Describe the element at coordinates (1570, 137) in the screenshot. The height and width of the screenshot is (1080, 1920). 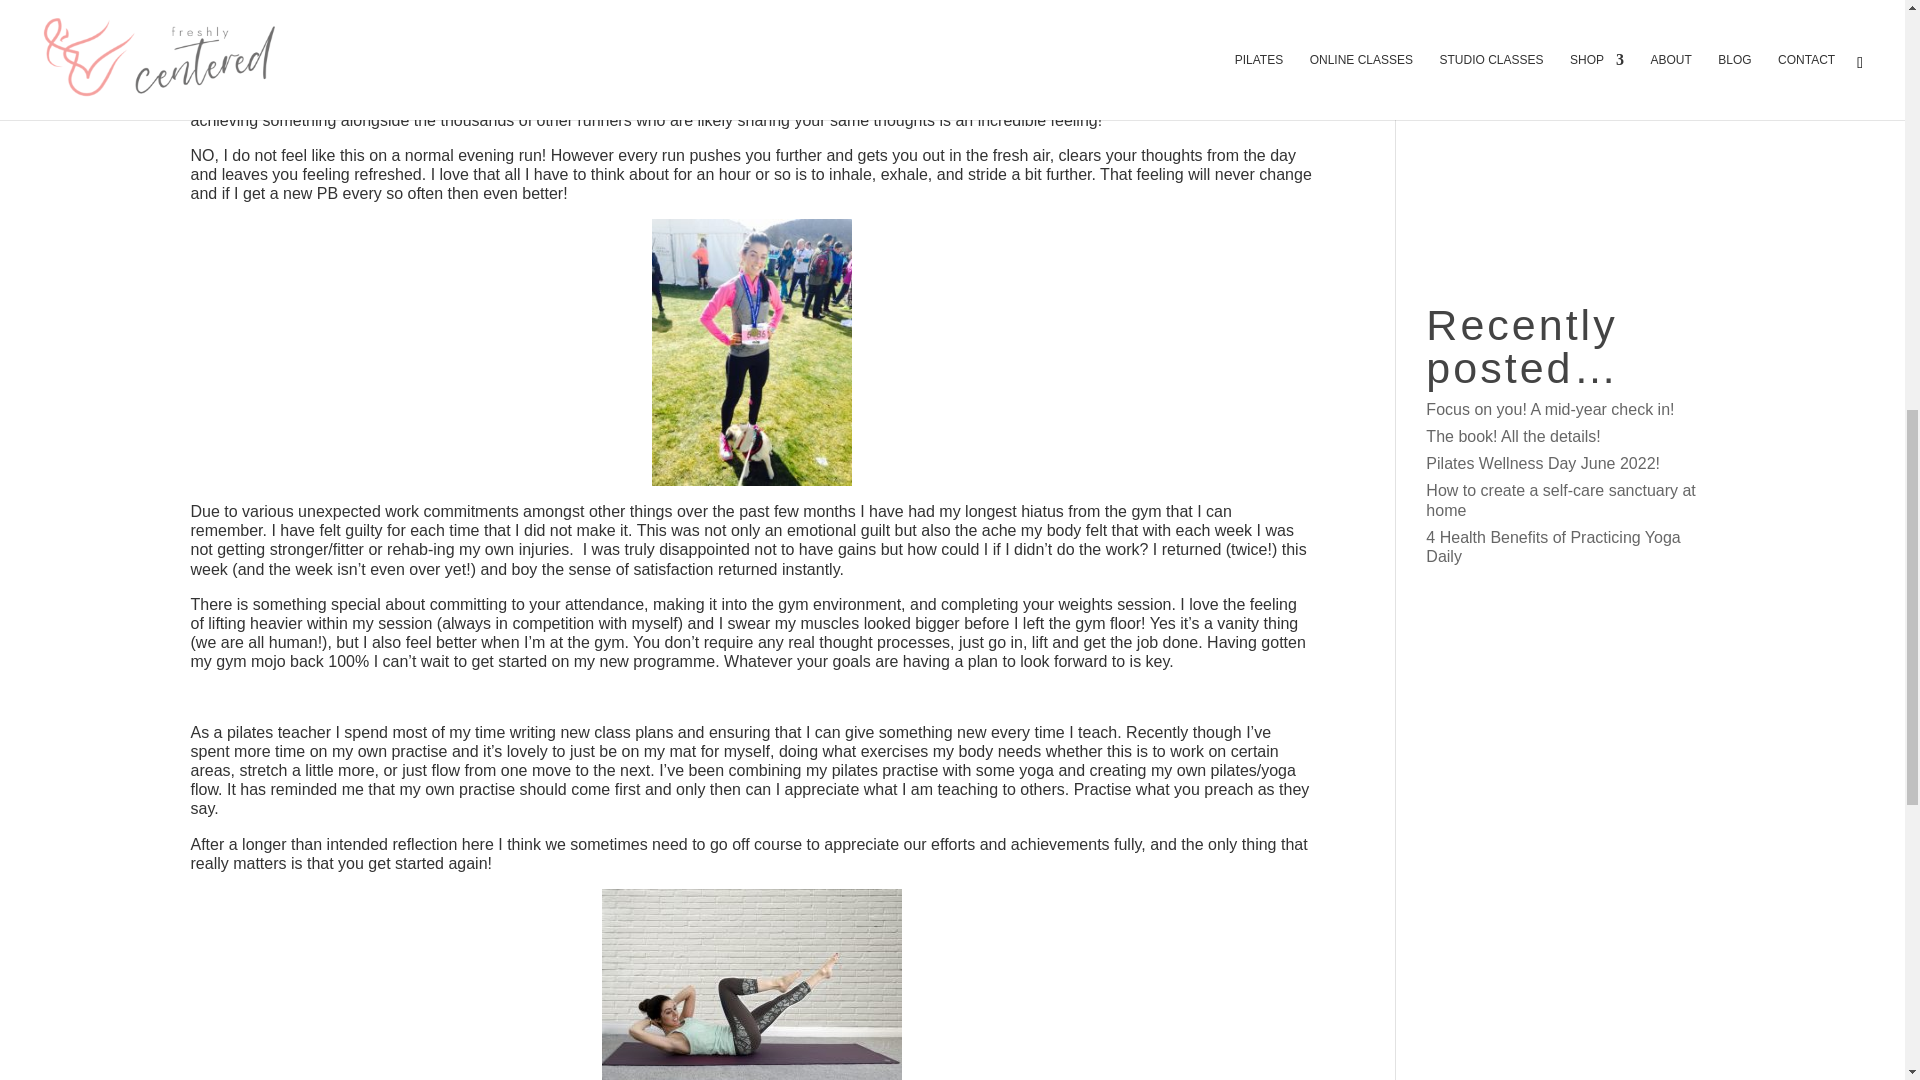
I see `Advertisement` at that location.